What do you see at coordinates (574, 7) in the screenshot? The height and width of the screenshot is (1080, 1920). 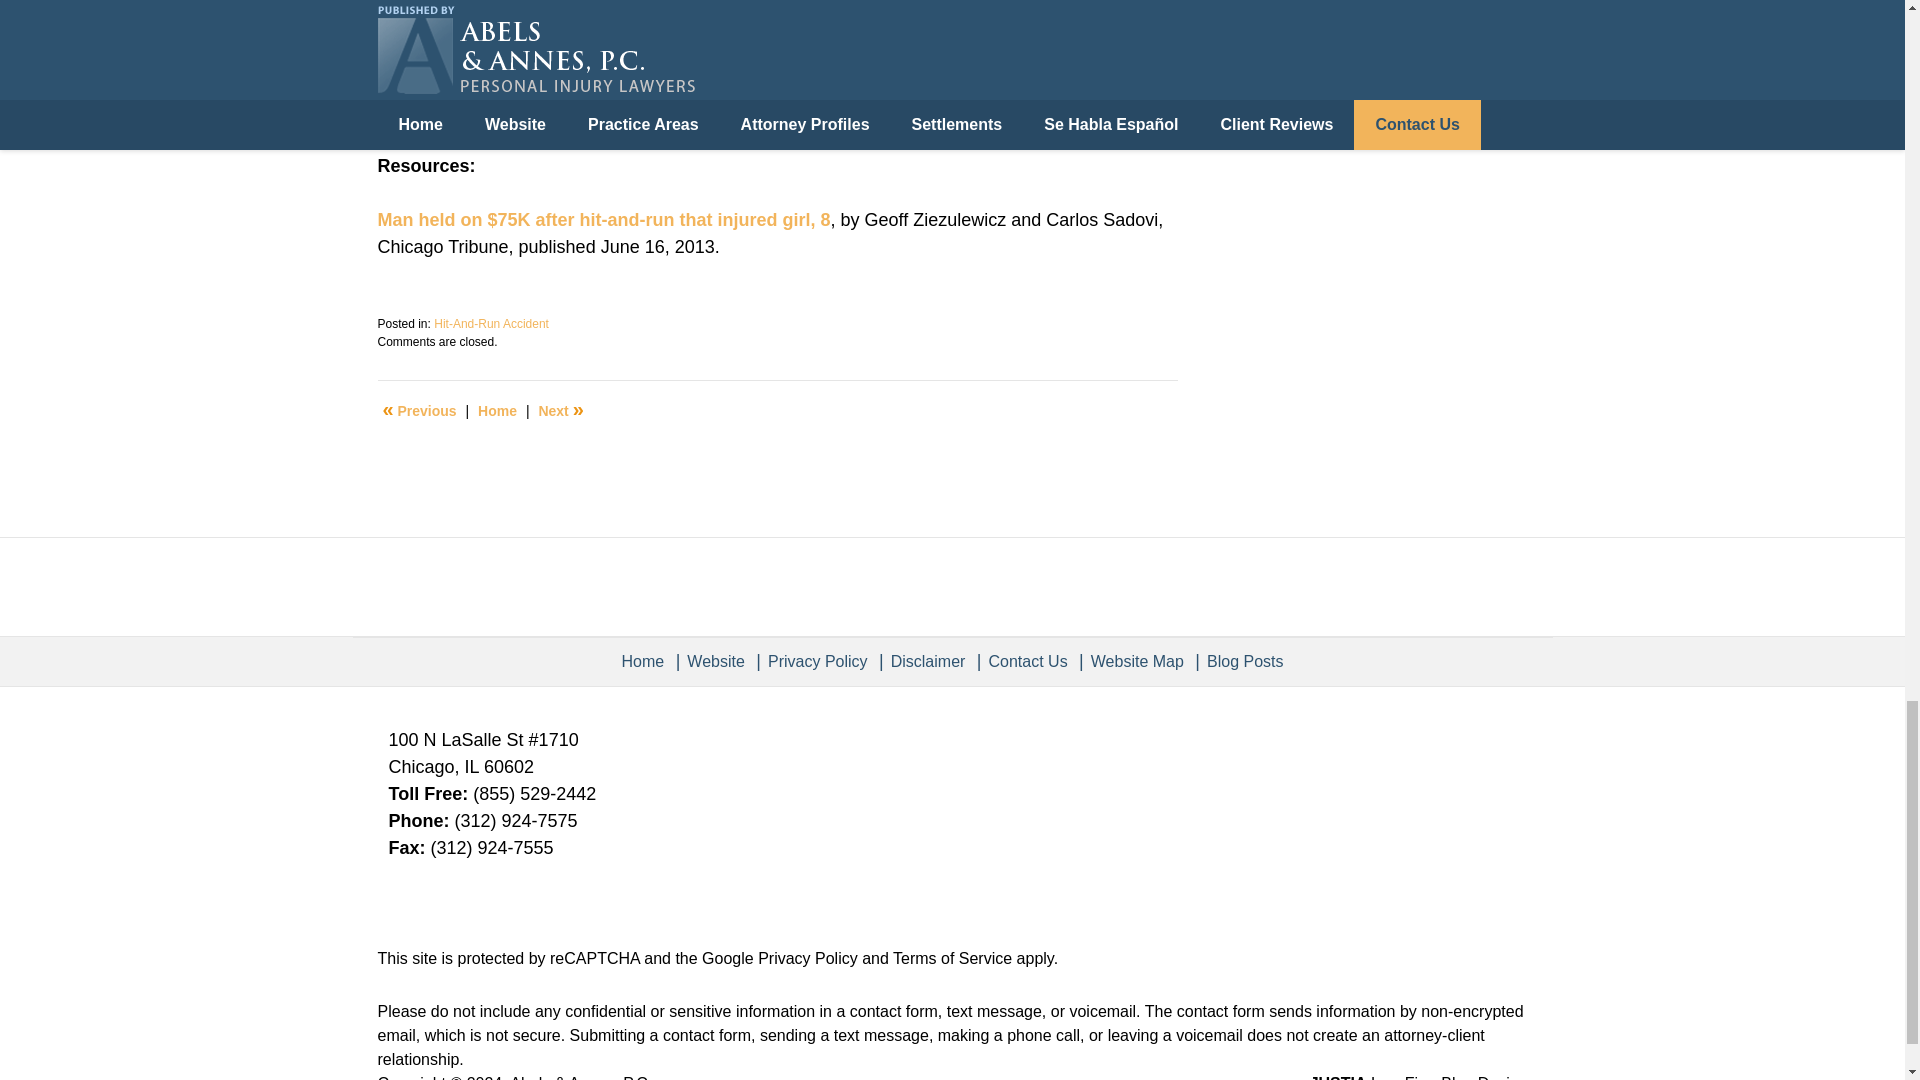 I see `Rollover Accident Kills Man in South Suburbs` at bounding box center [574, 7].